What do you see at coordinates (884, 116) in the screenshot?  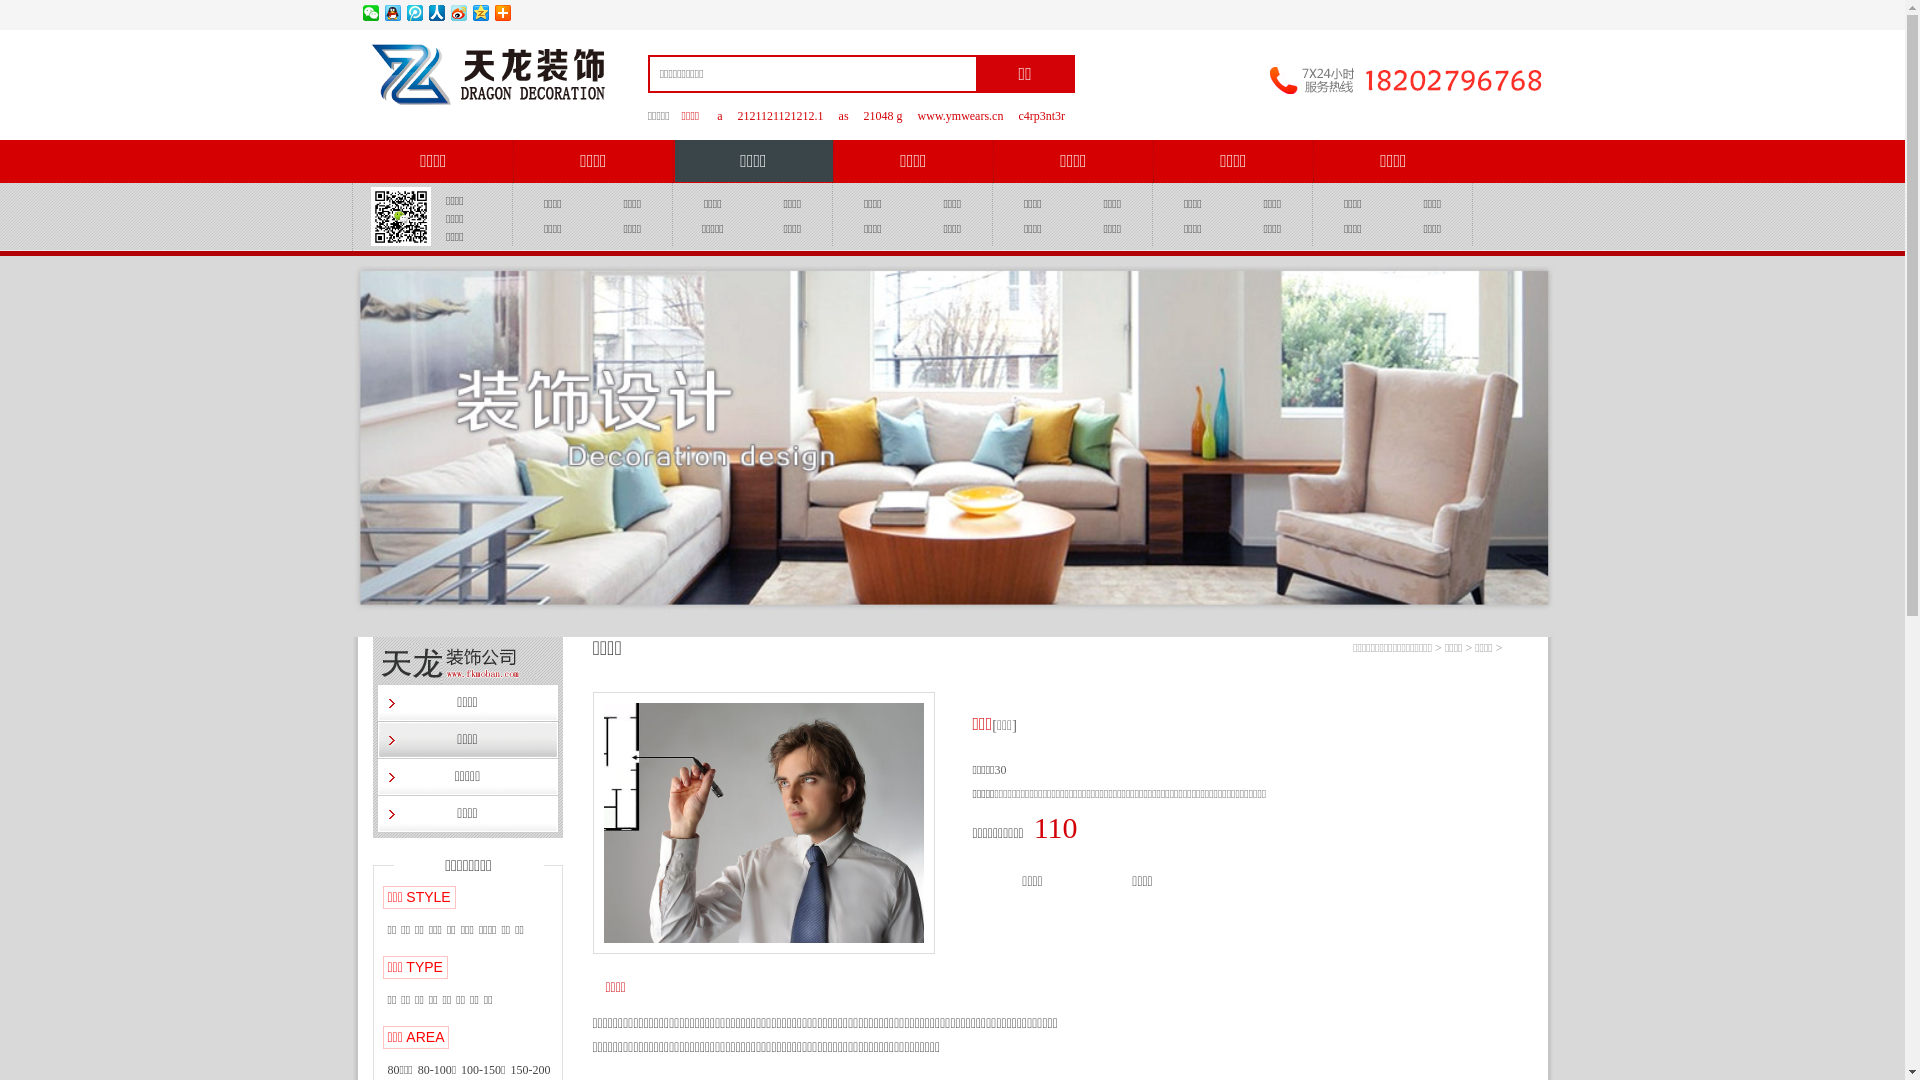 I see `21048 g` at bounding box center [884, 116].